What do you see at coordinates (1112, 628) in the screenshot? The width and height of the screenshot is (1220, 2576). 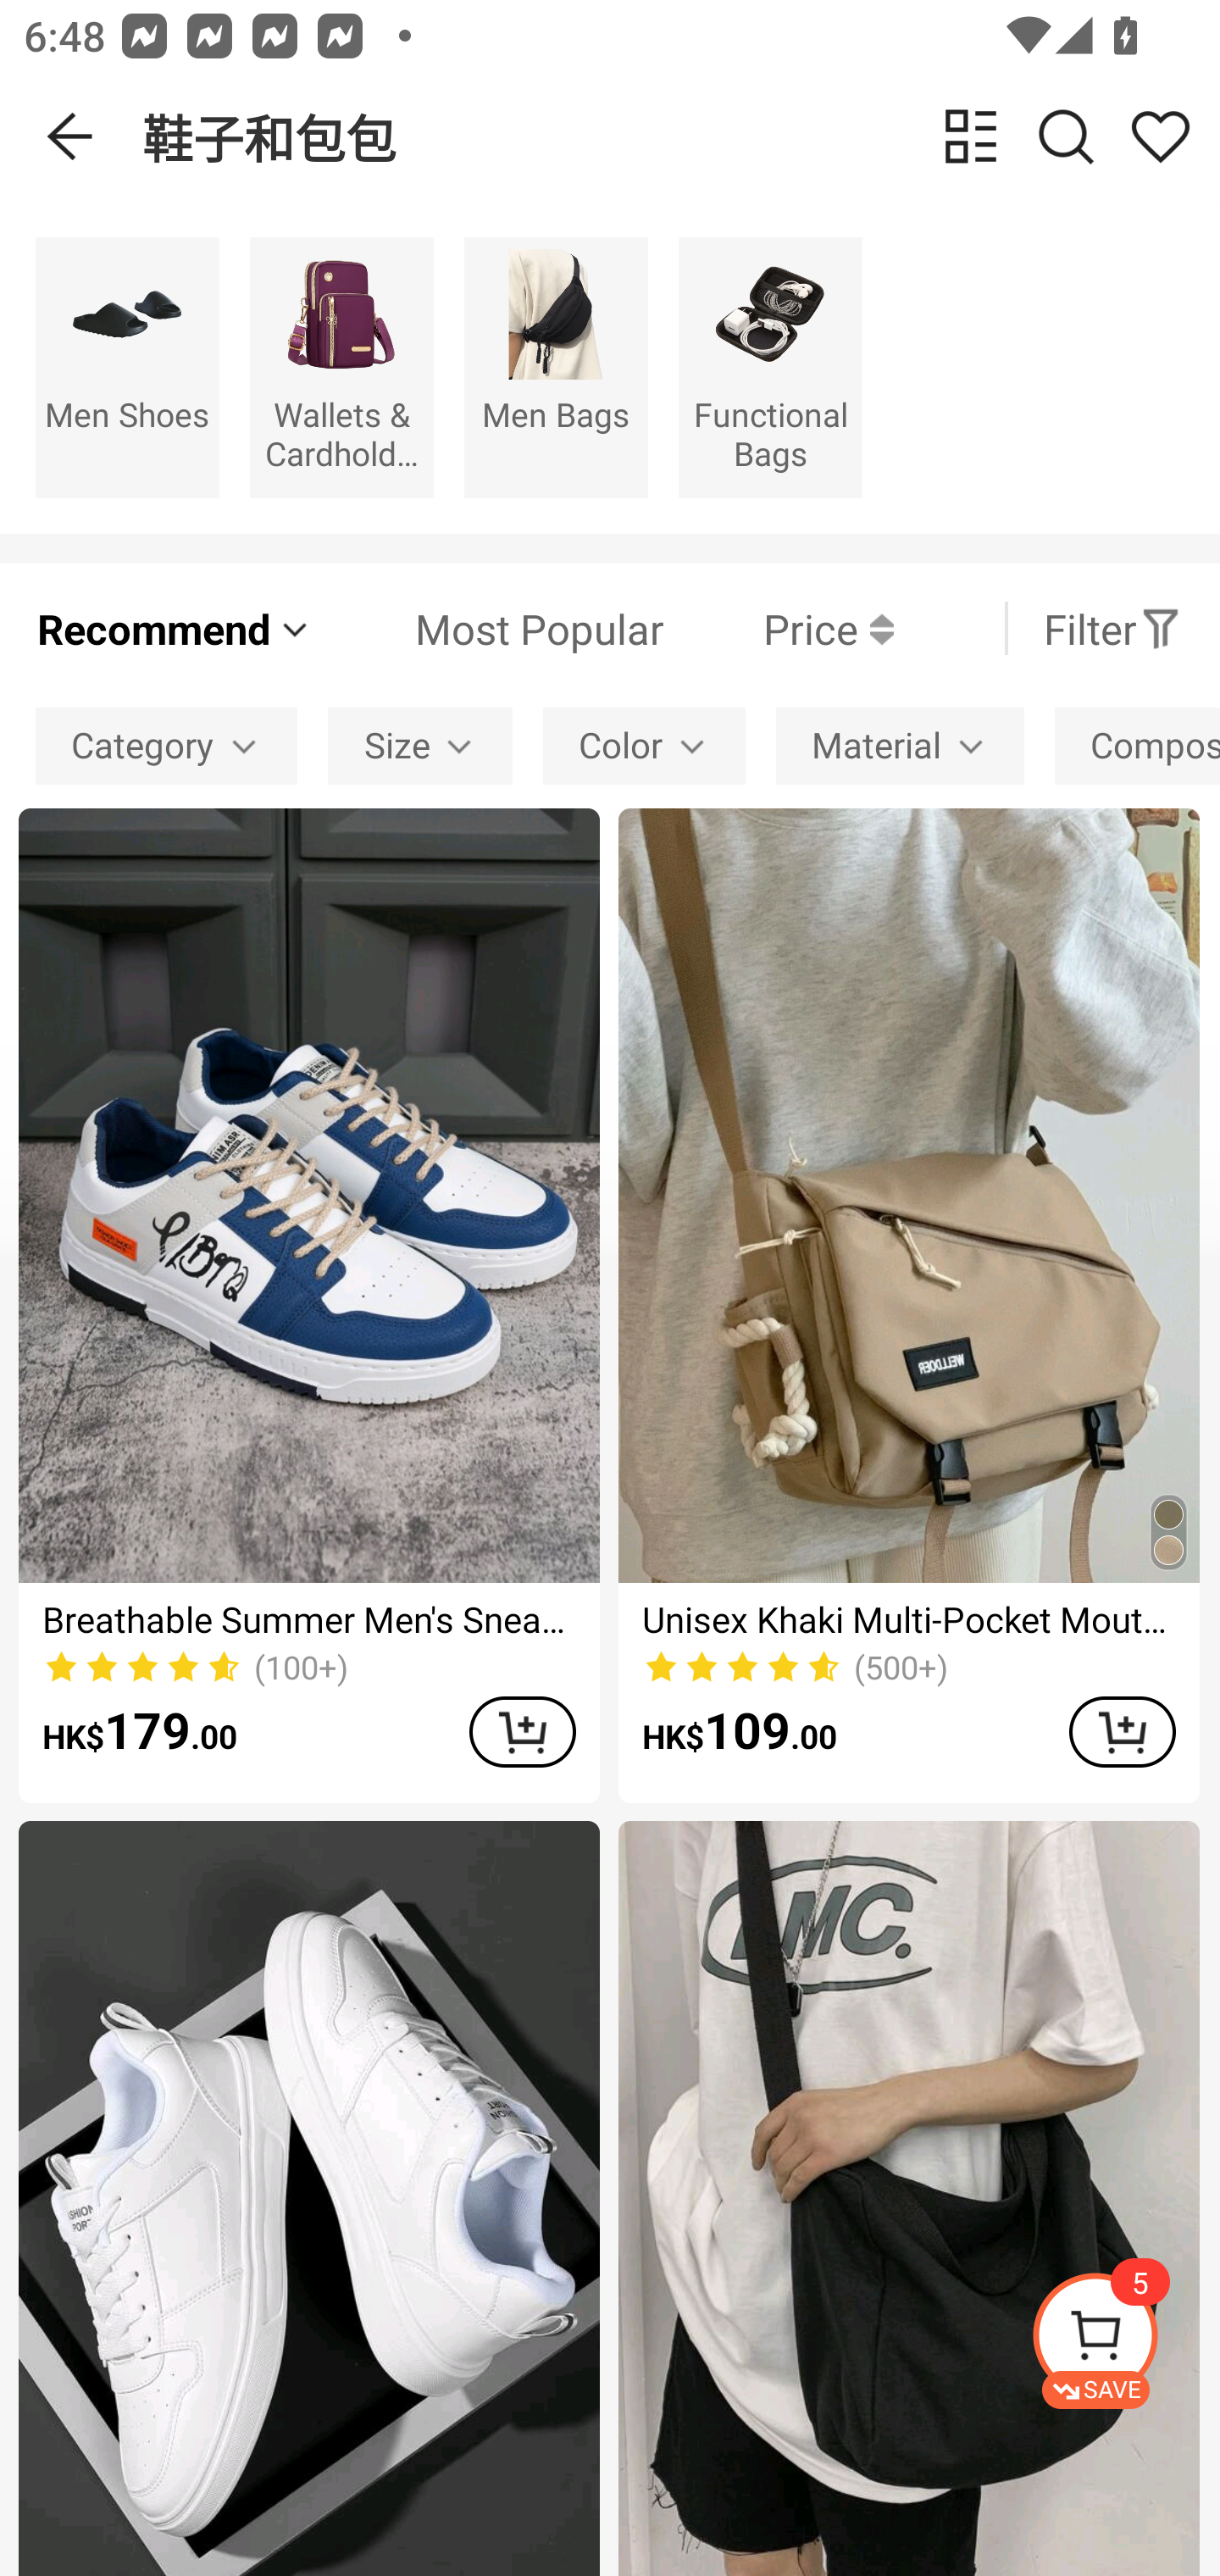 I see `Filter` at bounding box center [1112, 628].